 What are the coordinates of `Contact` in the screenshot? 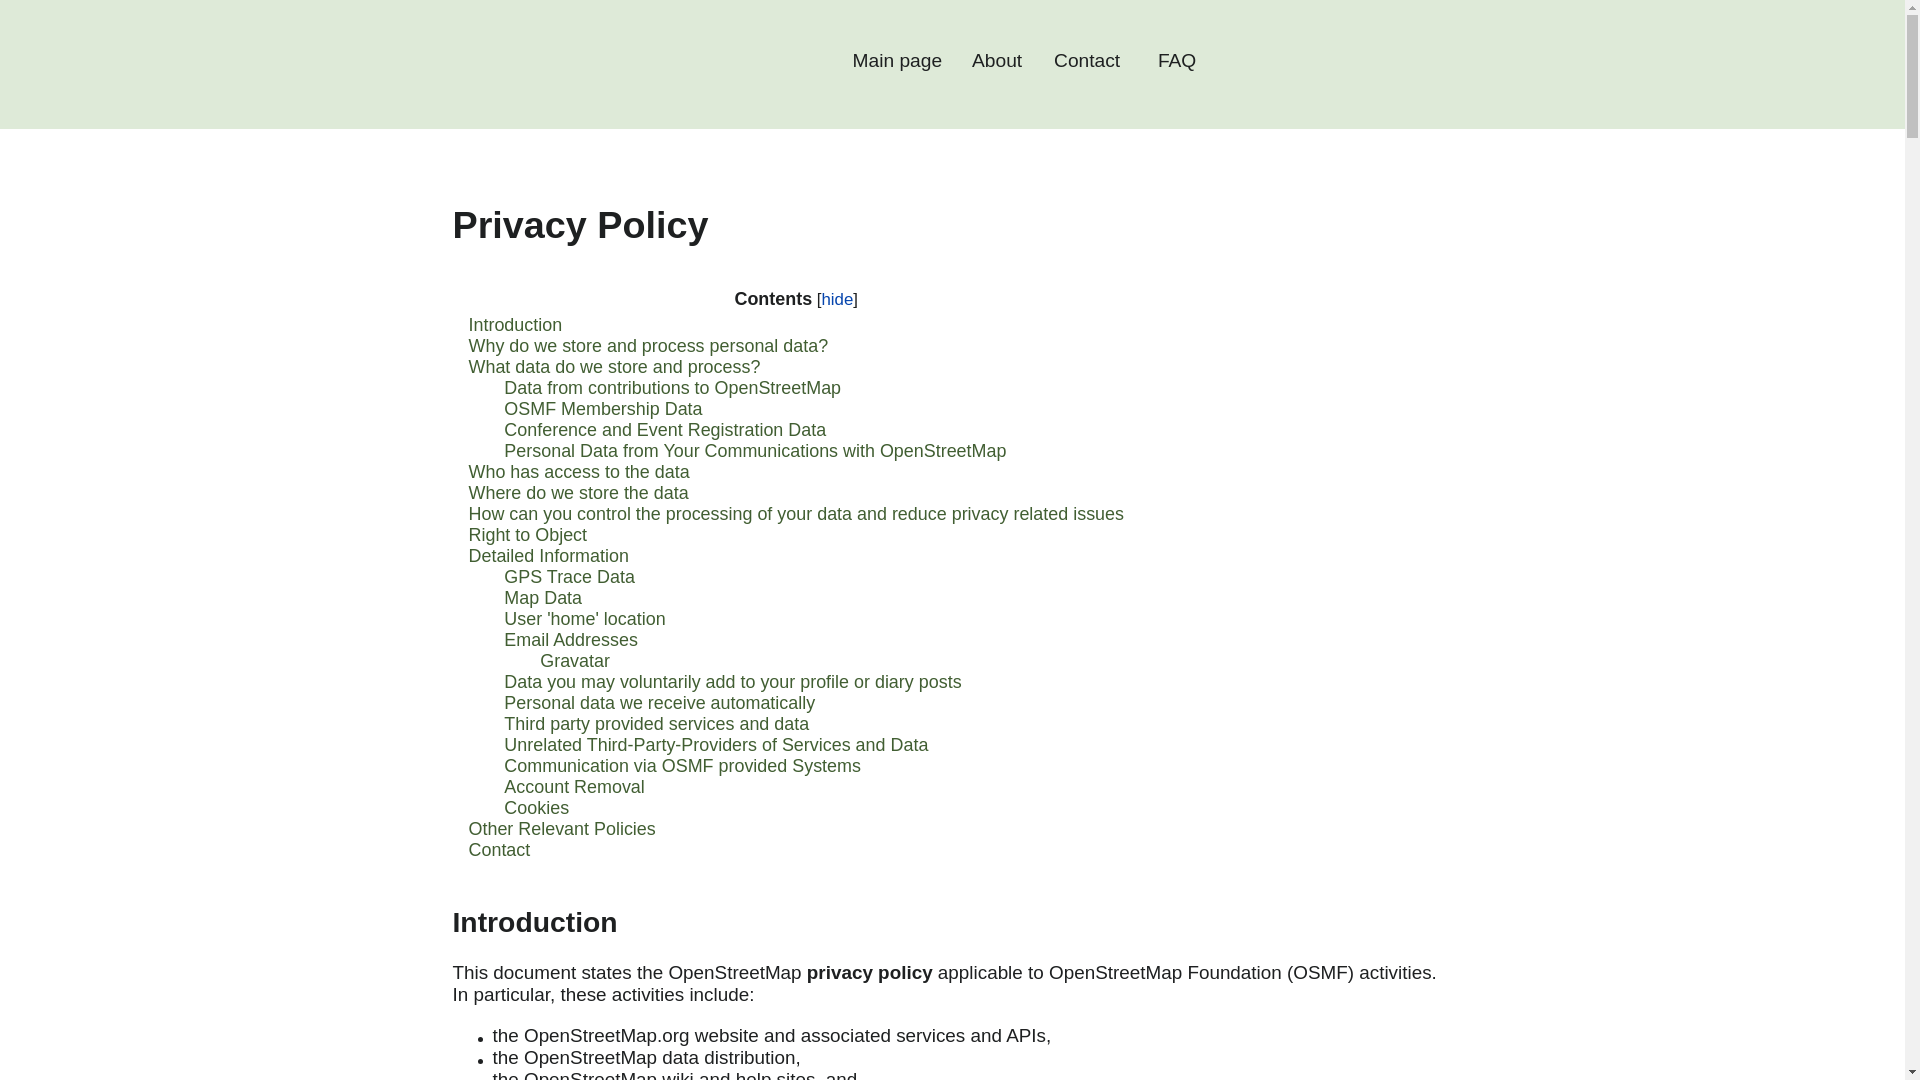 It's located at (498, 850).